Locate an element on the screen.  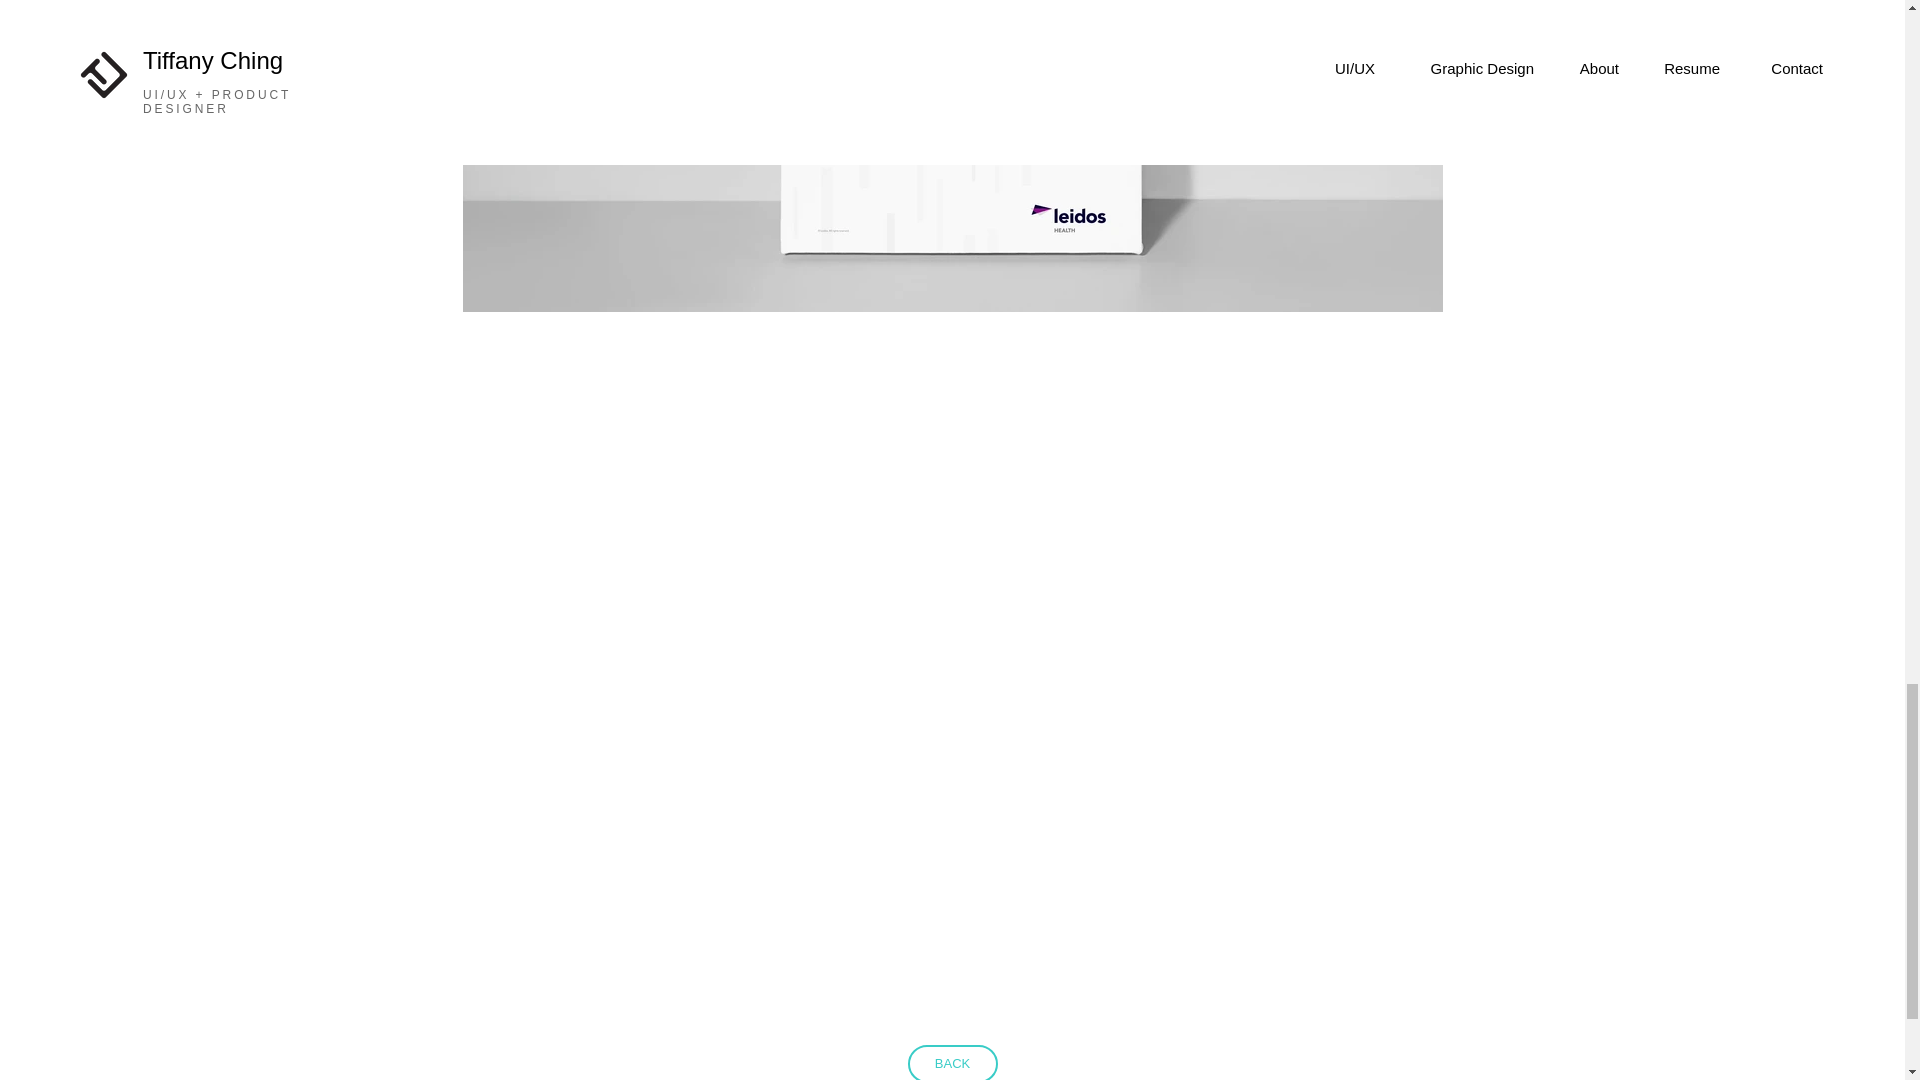
BACK is located at coordinates (953, 1062).